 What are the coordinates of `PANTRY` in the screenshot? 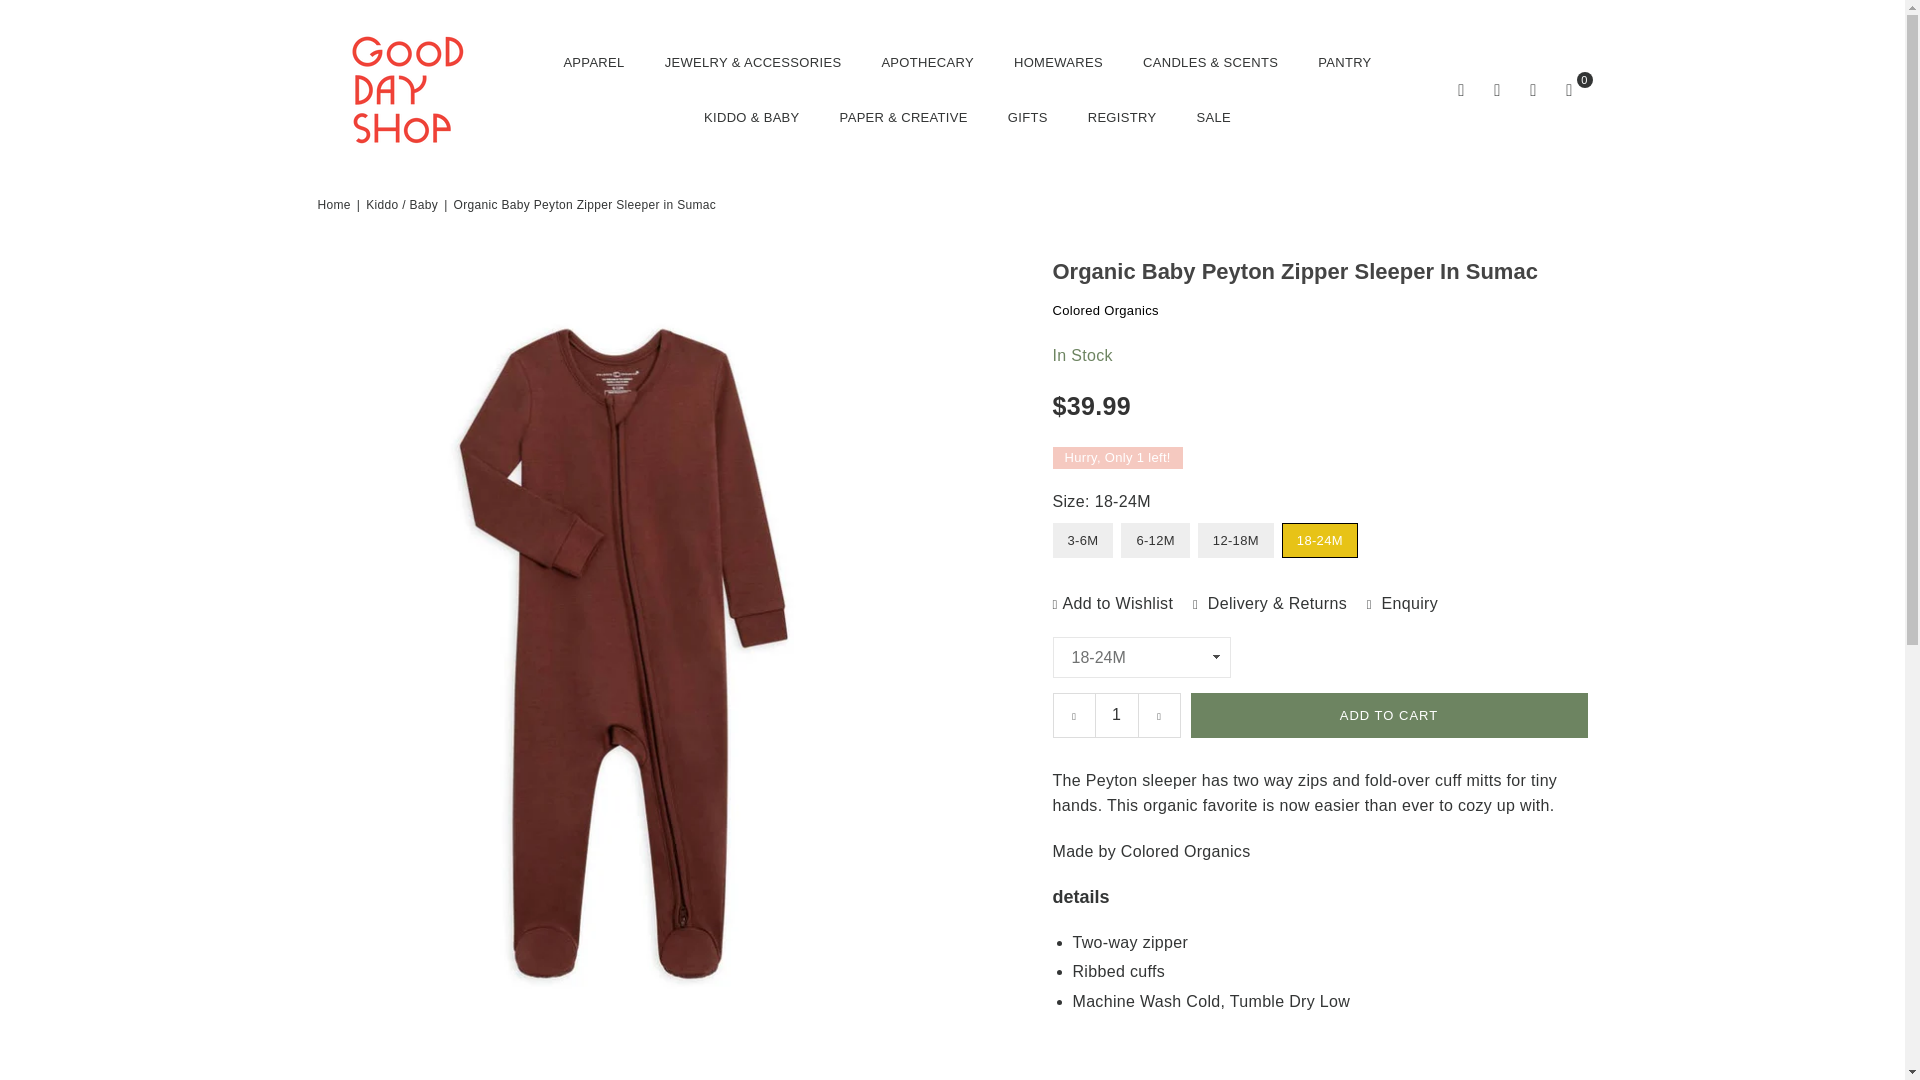 It's located at (1344, 62).